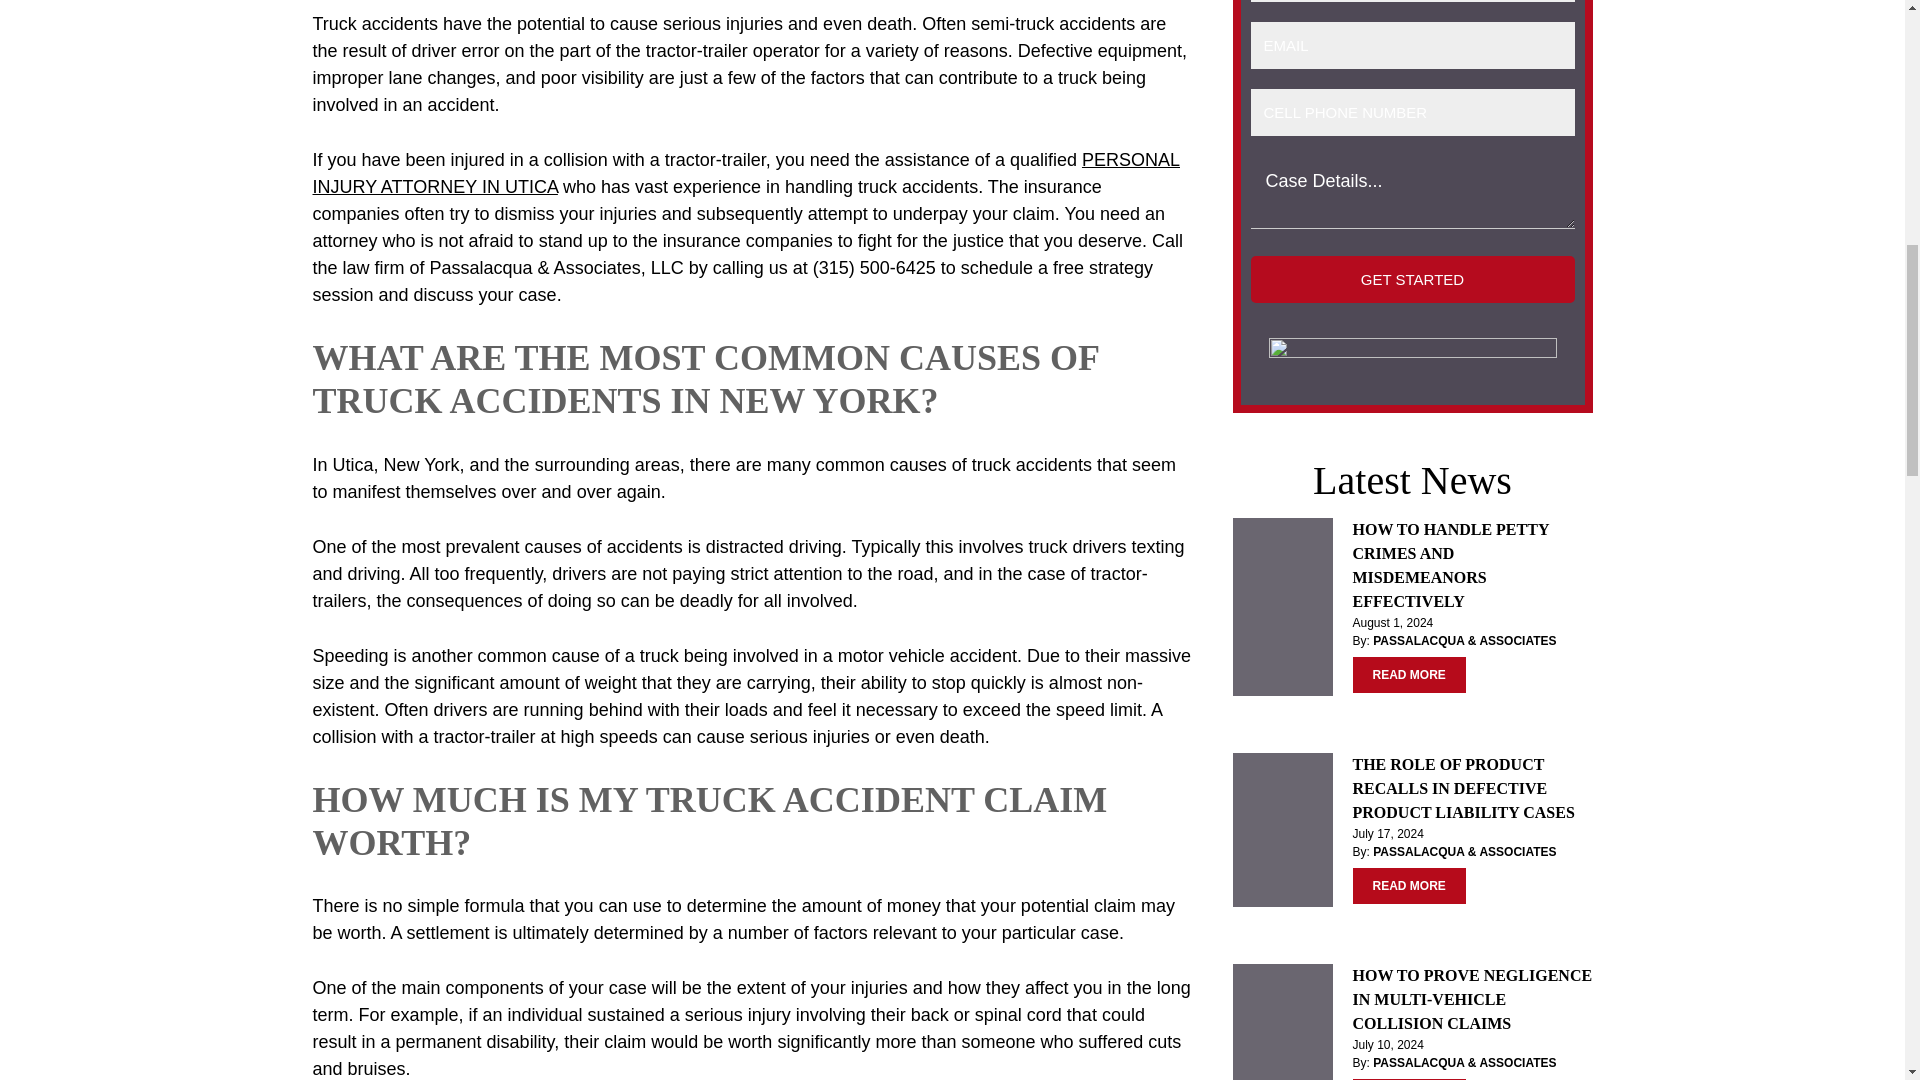 The width and height of the screenshot is (1920, 1080). I want to click on GET STARTED, so click(1412, 279).